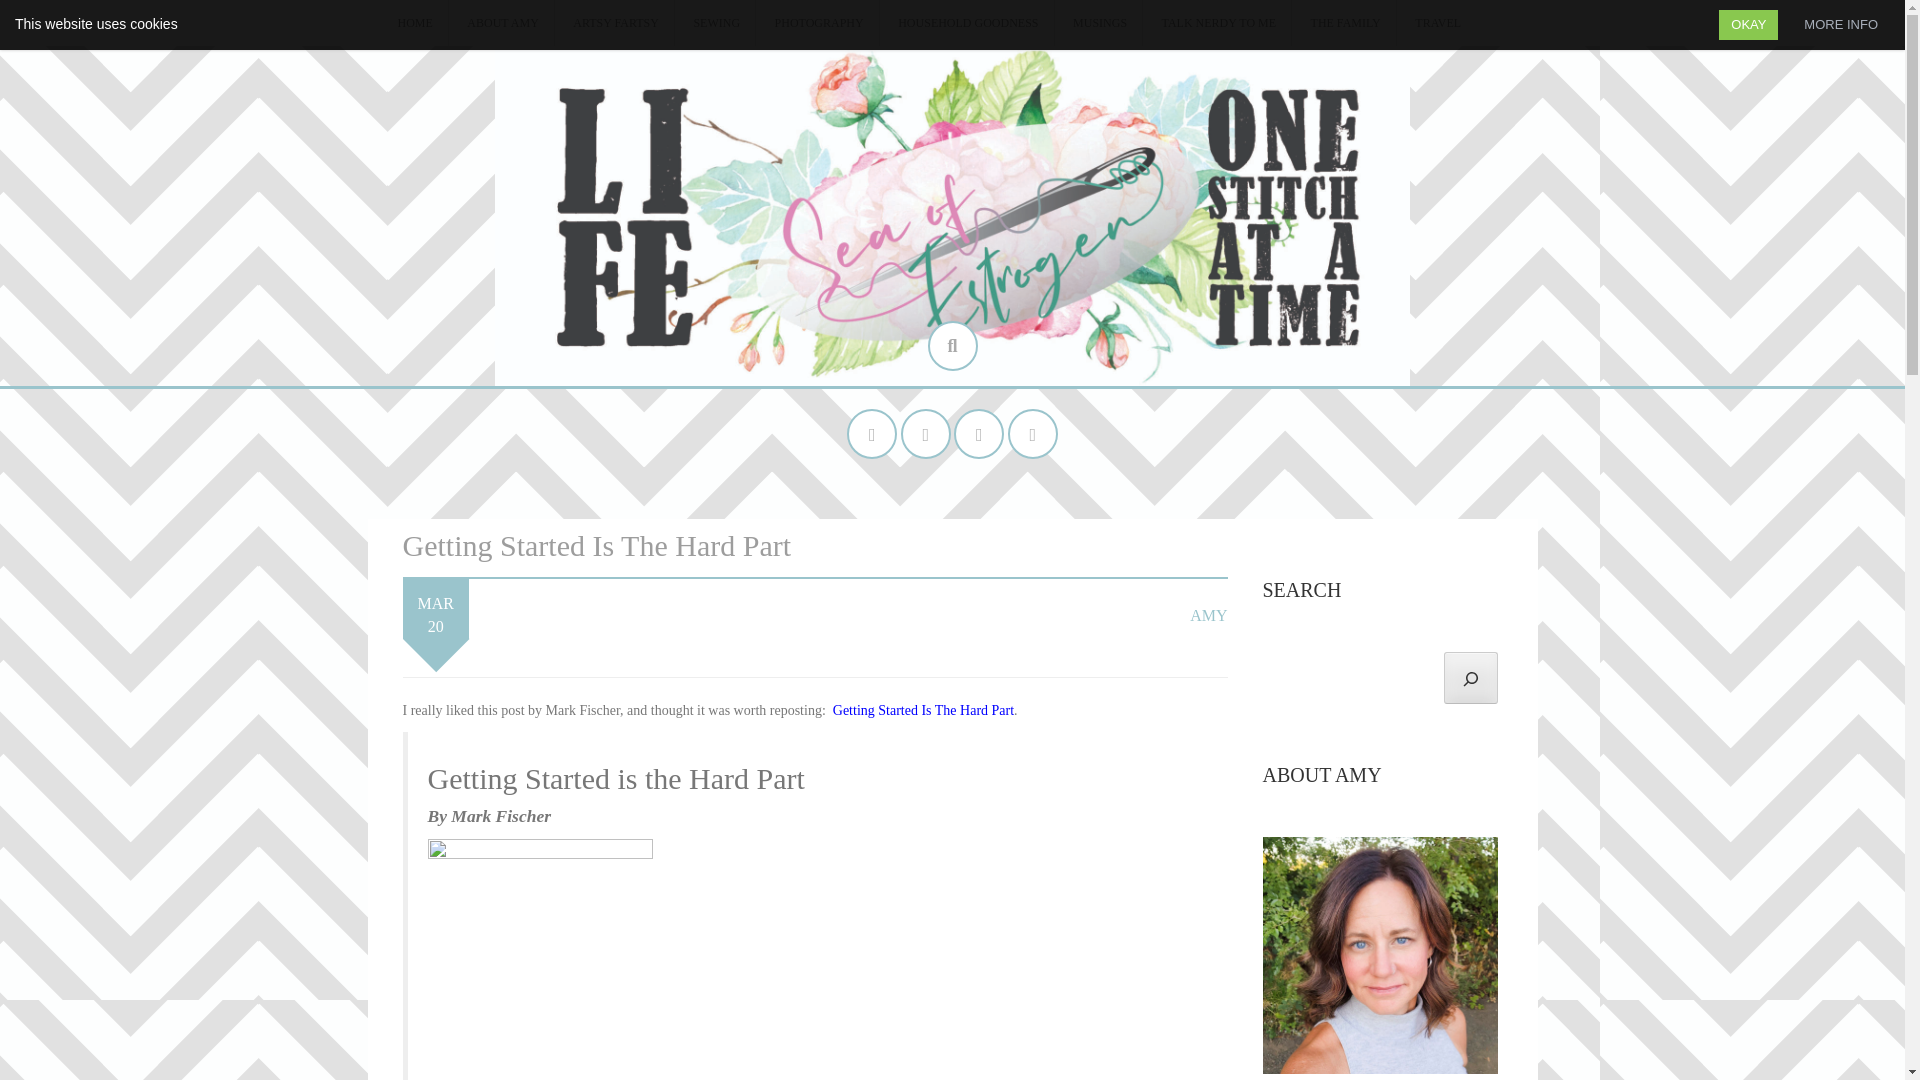 The image size is (1920, 1080). Describe the element at coordinates (540, 960) in the screenshot. I see `IMG579` at that location.